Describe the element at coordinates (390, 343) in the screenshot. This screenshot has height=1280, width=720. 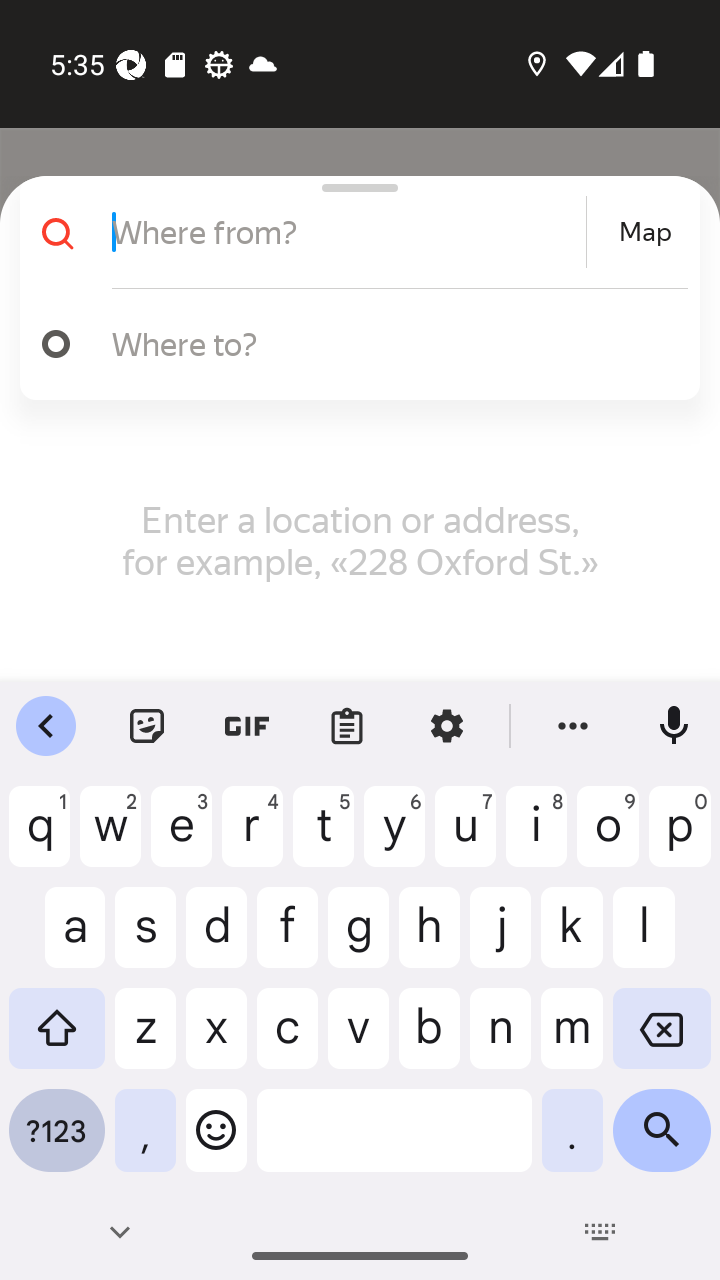
I see `Where to?` at that location.